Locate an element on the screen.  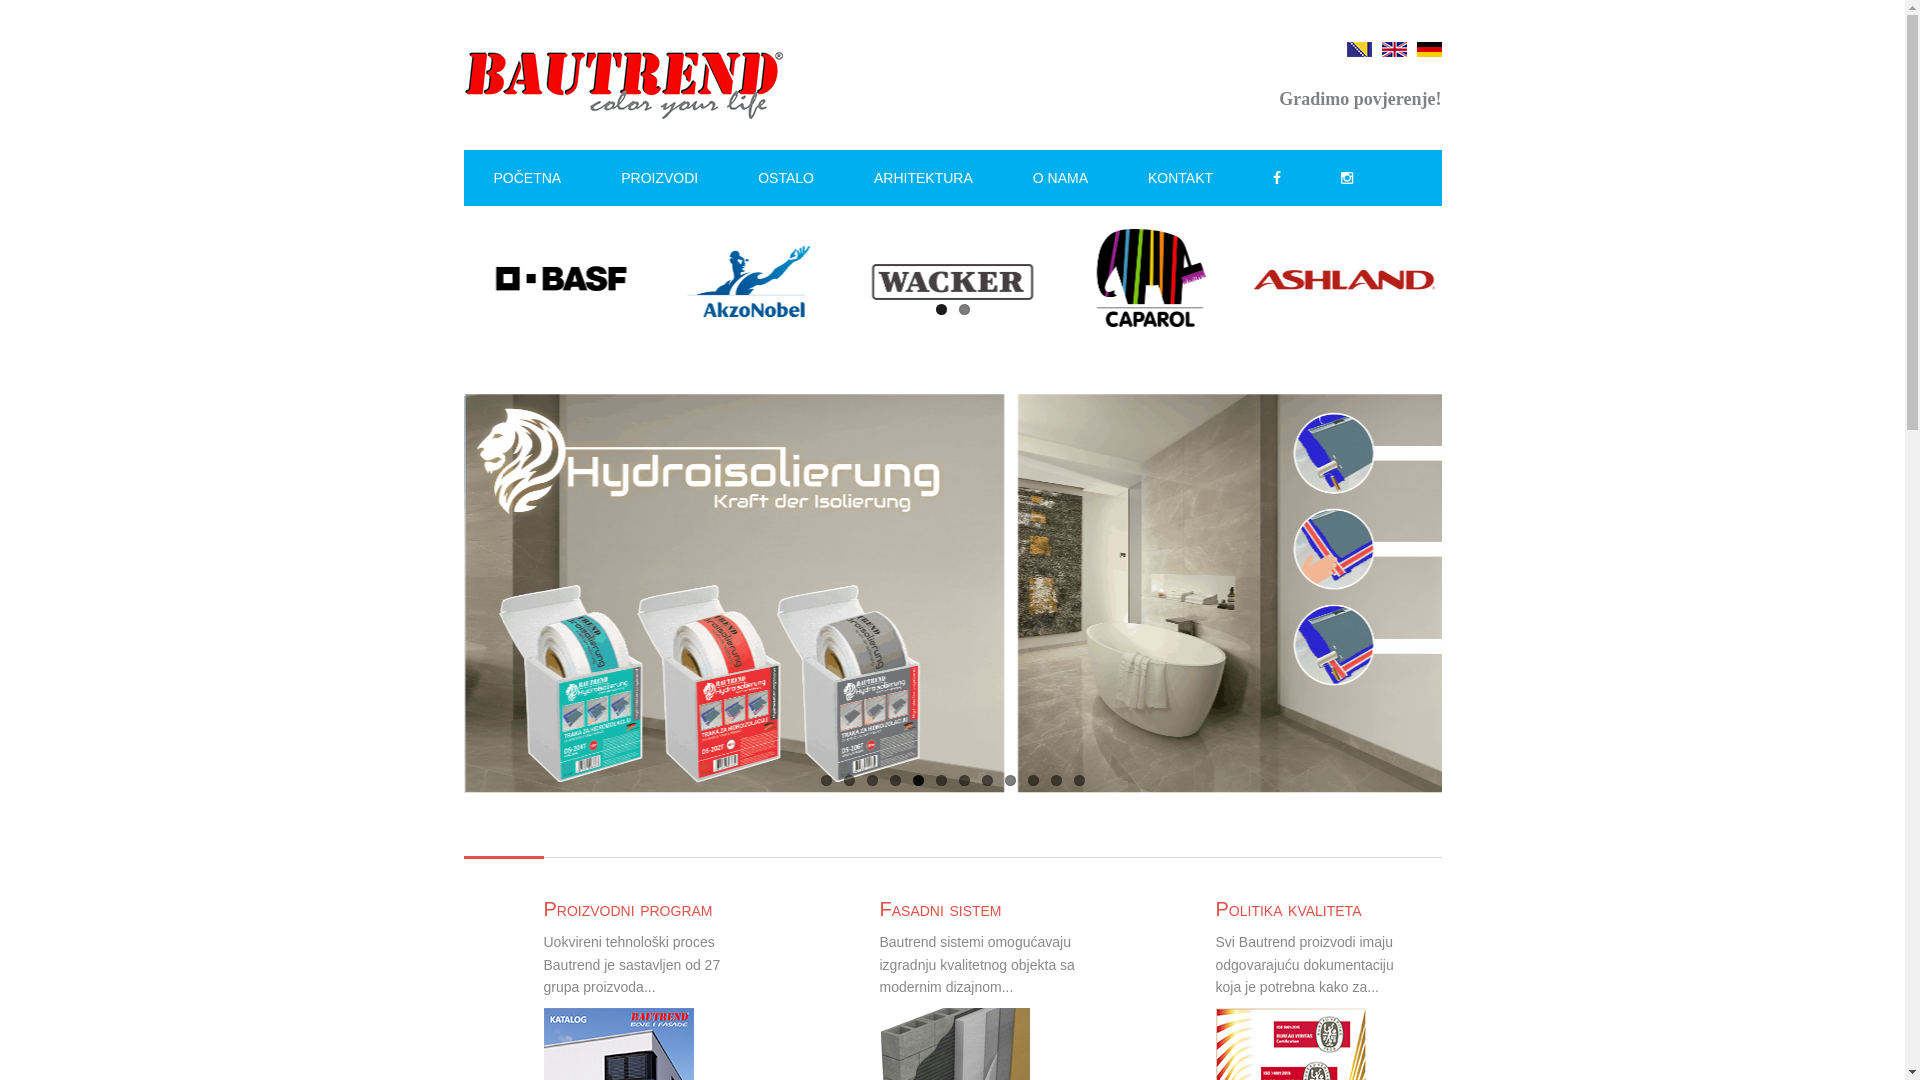
7 is located at coordinates (963, 780).